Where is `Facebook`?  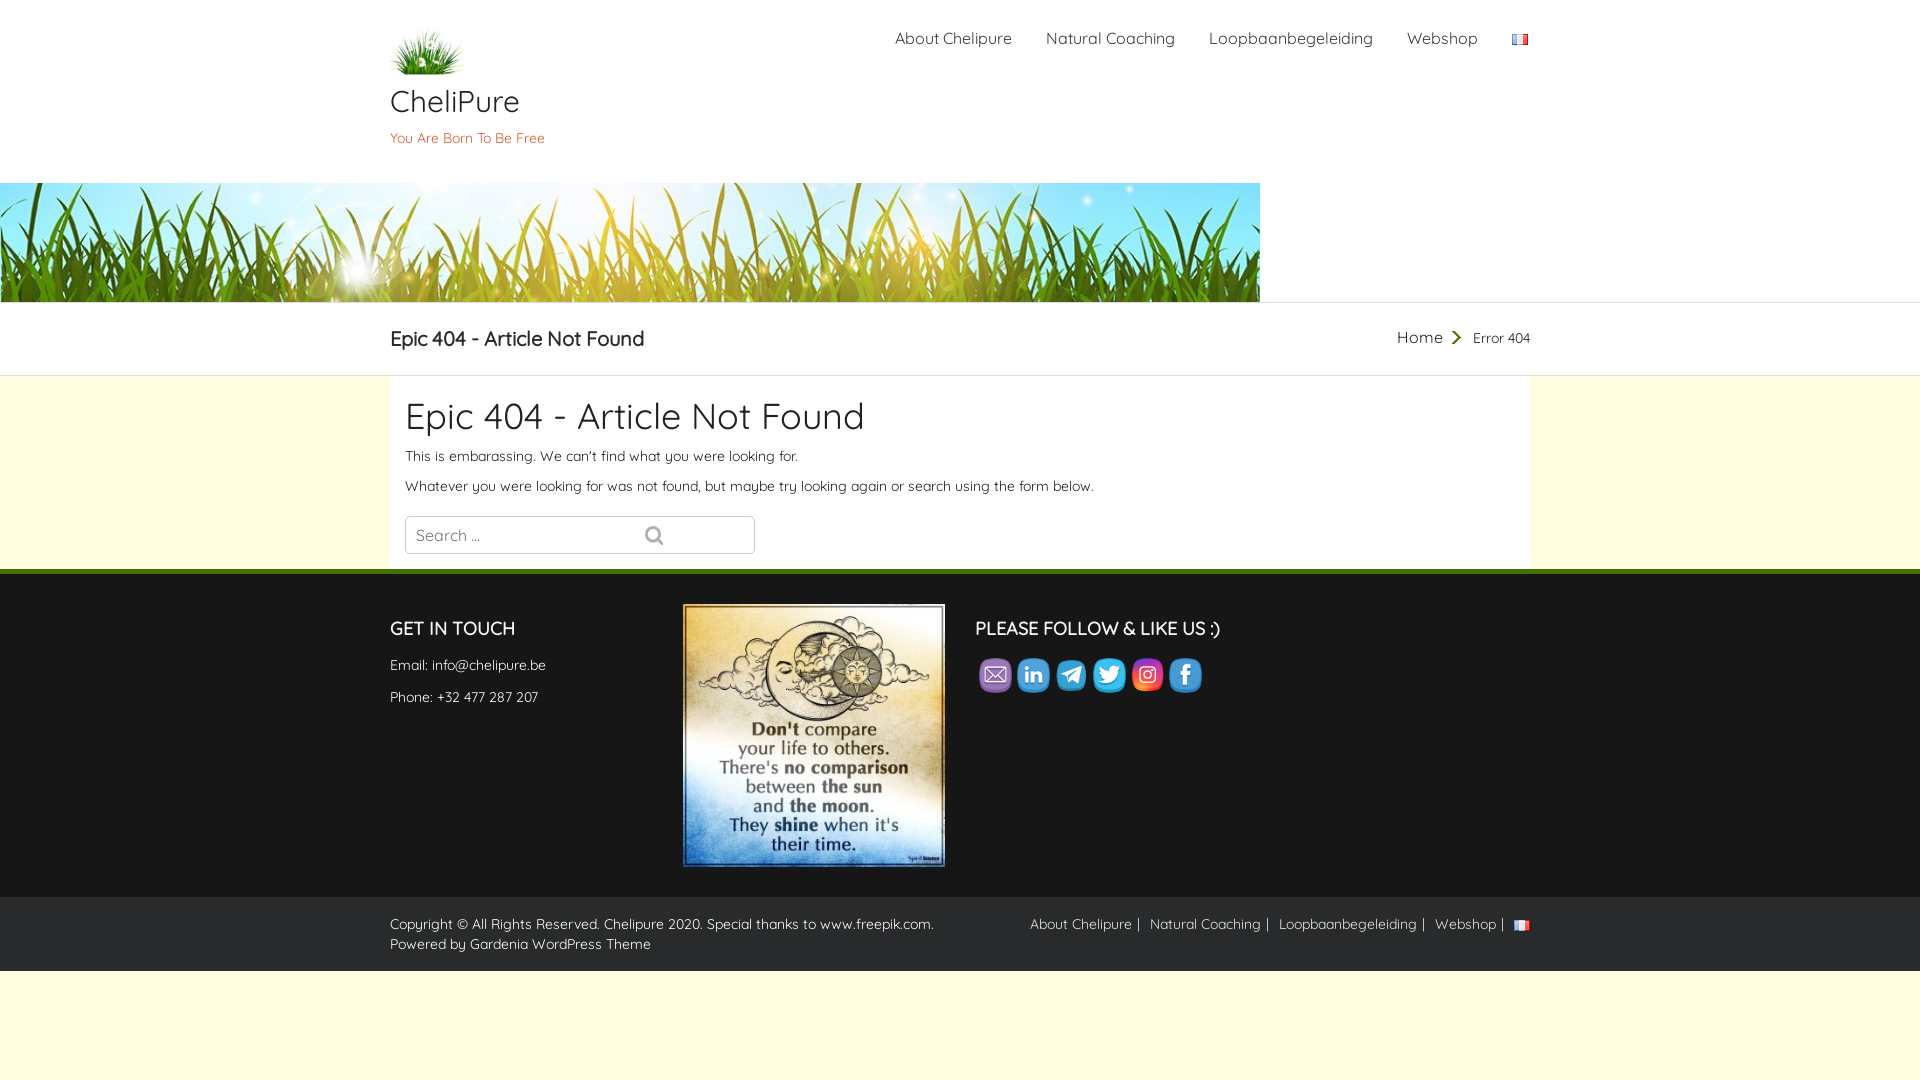
Facebook is located at coordinates (1186, 676).